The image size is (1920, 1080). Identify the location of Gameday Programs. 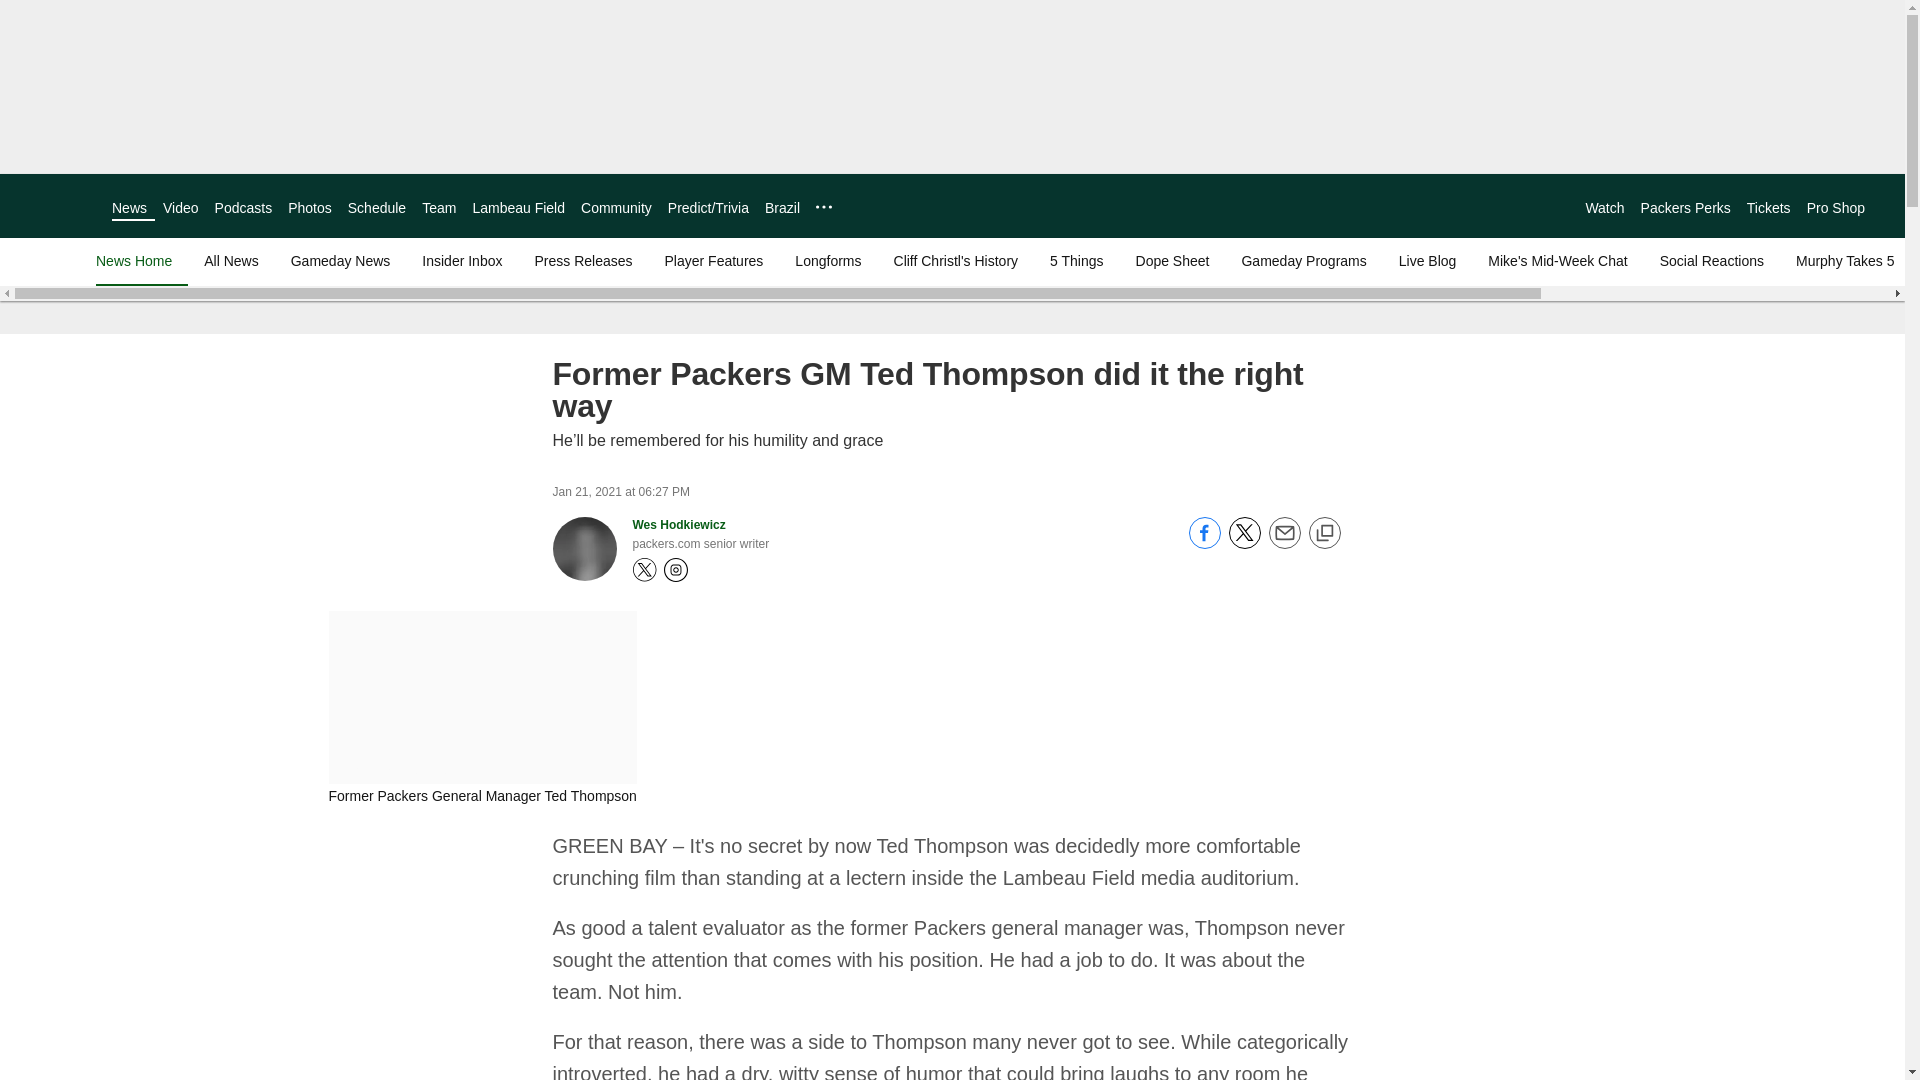
(1303, 260).